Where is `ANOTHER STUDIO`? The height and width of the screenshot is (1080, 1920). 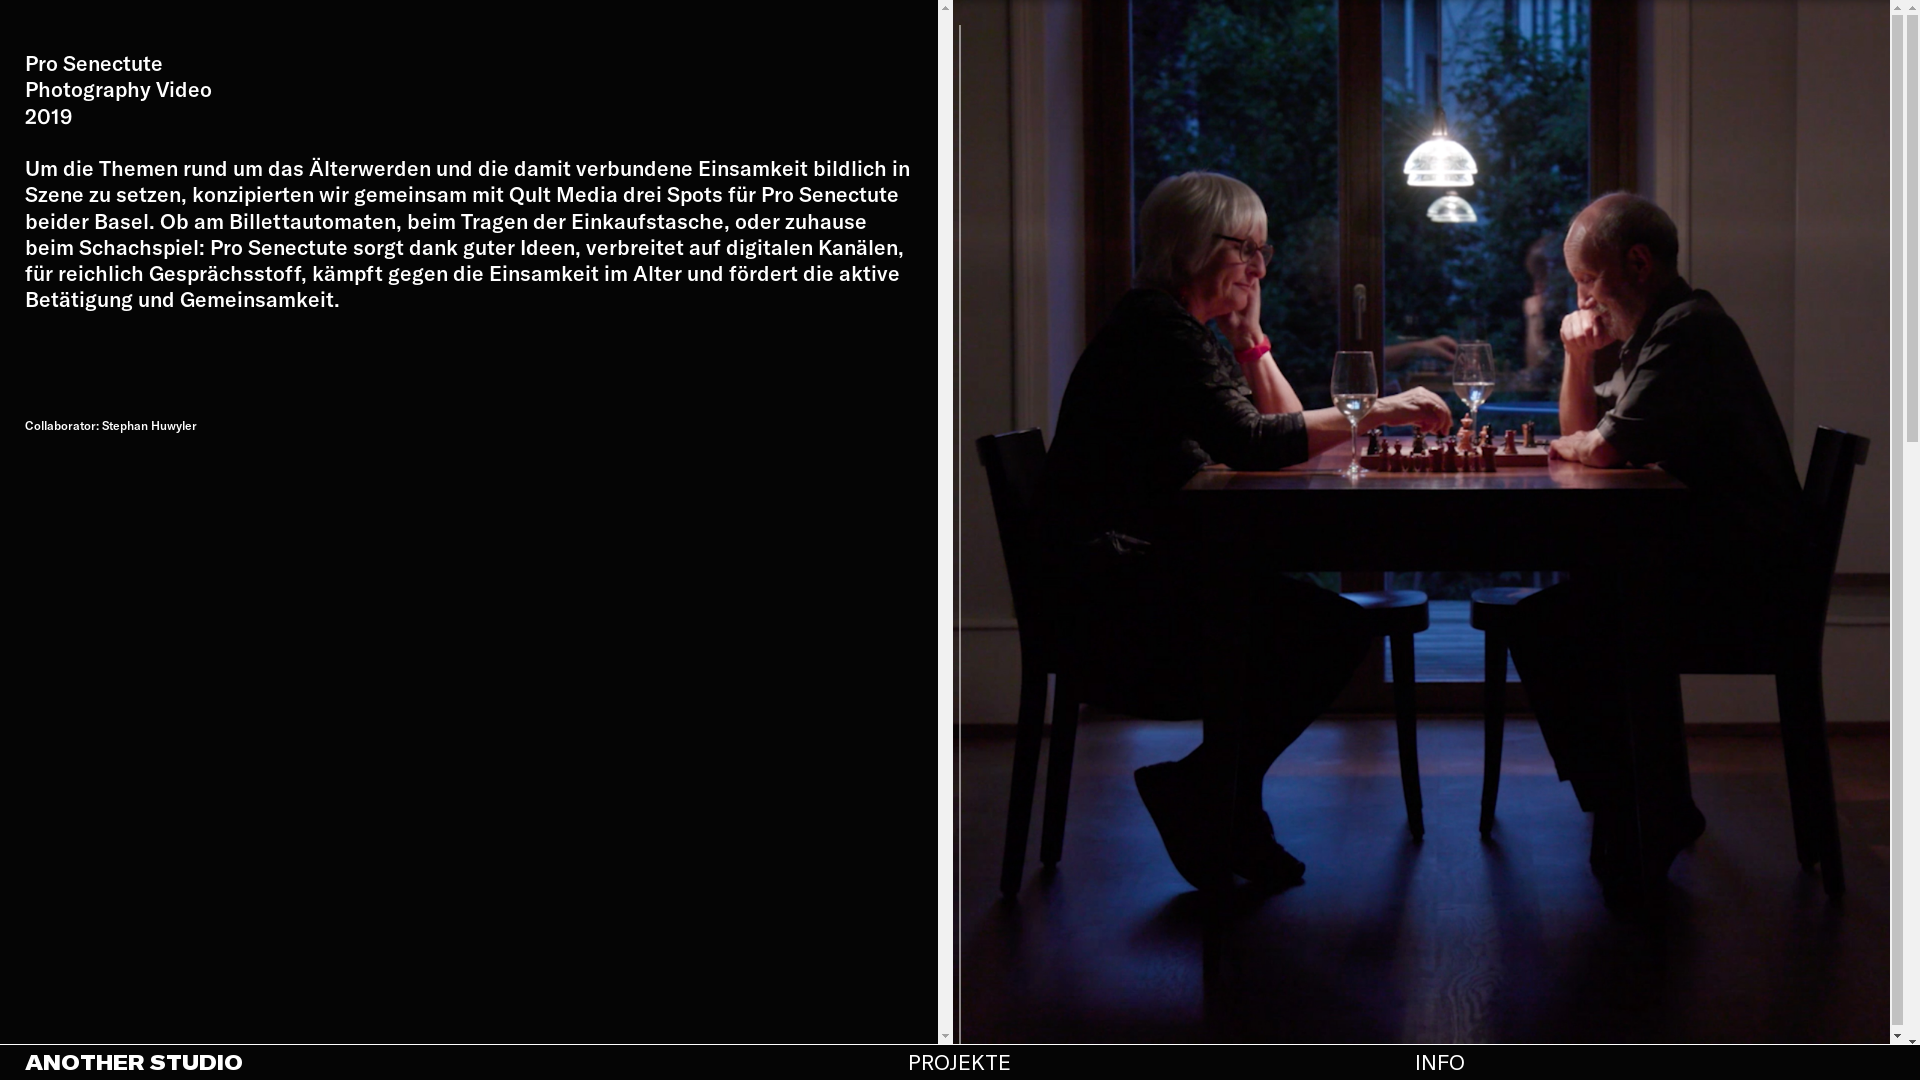 ANOTHER STUDIO is located at coordinates (332, 1062).